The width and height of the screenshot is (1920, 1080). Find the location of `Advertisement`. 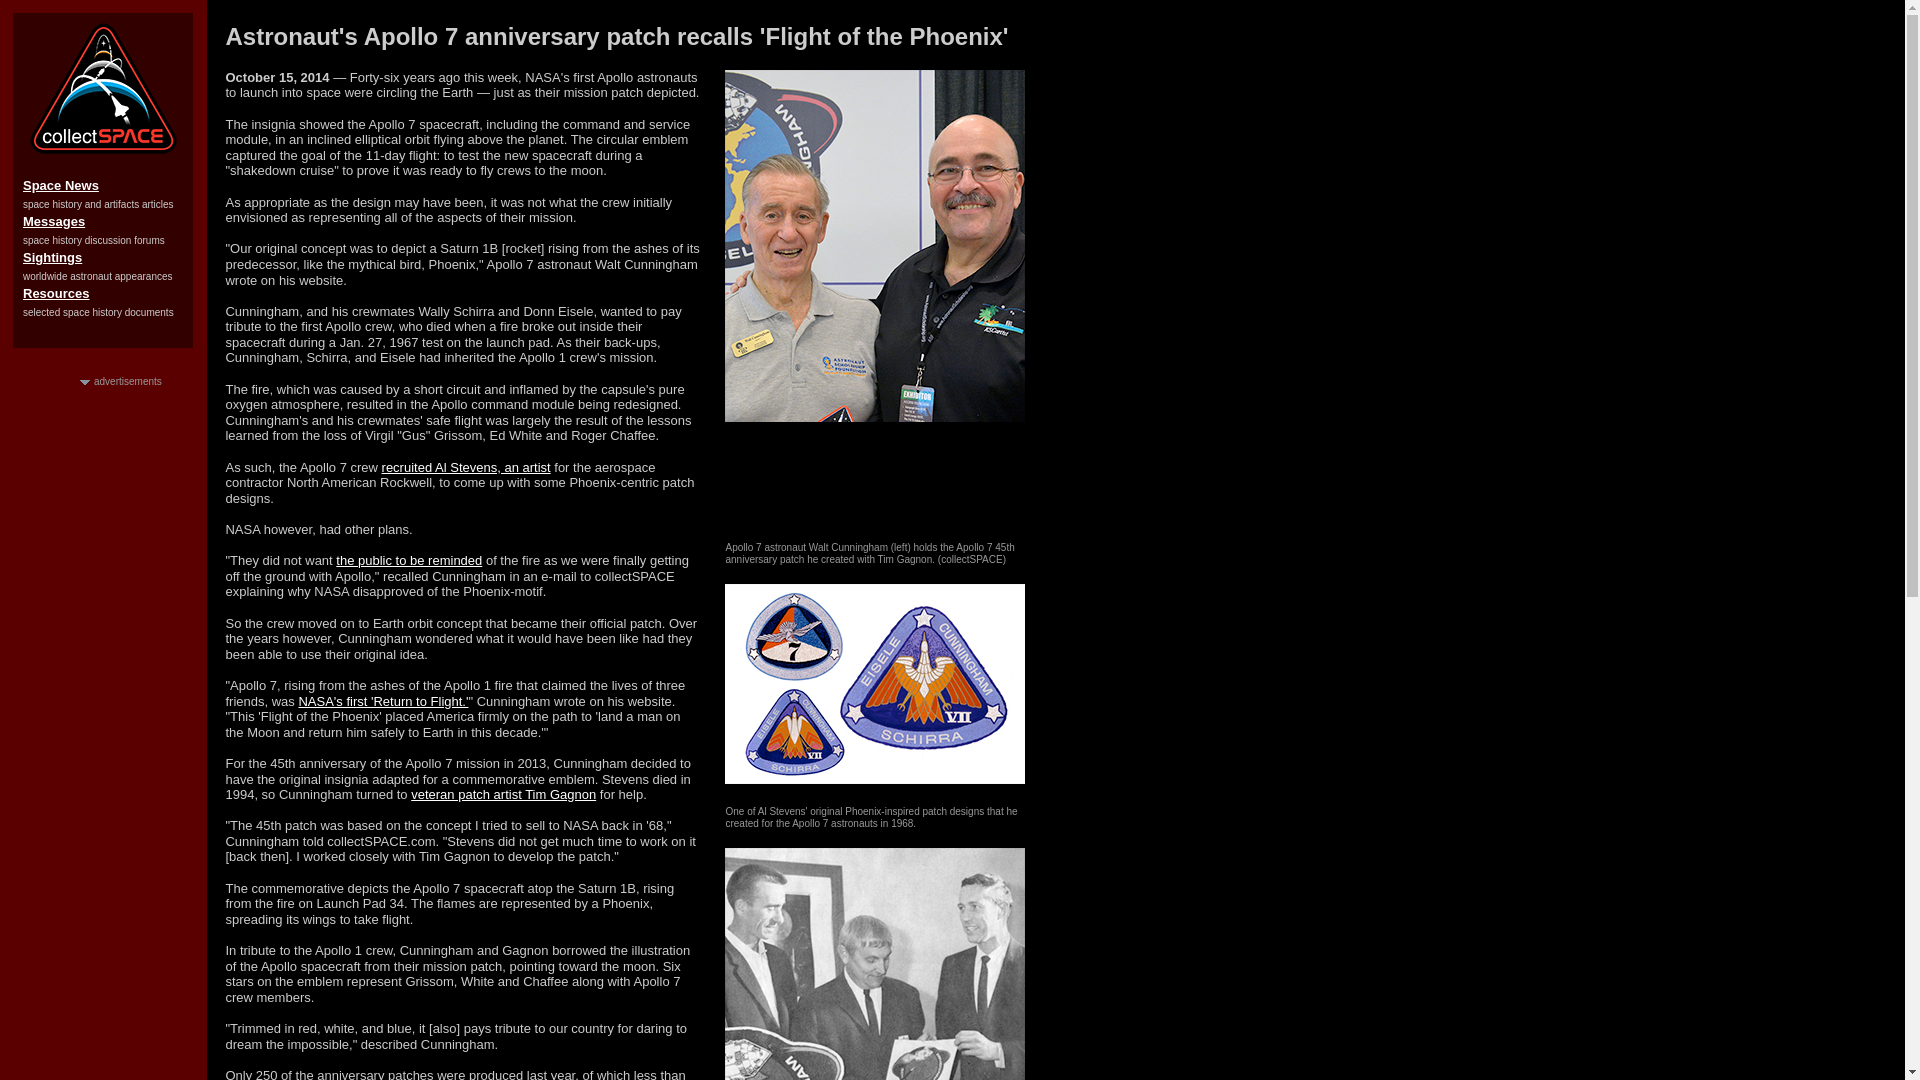

Advertisement is located at coordinates (102, 1036).